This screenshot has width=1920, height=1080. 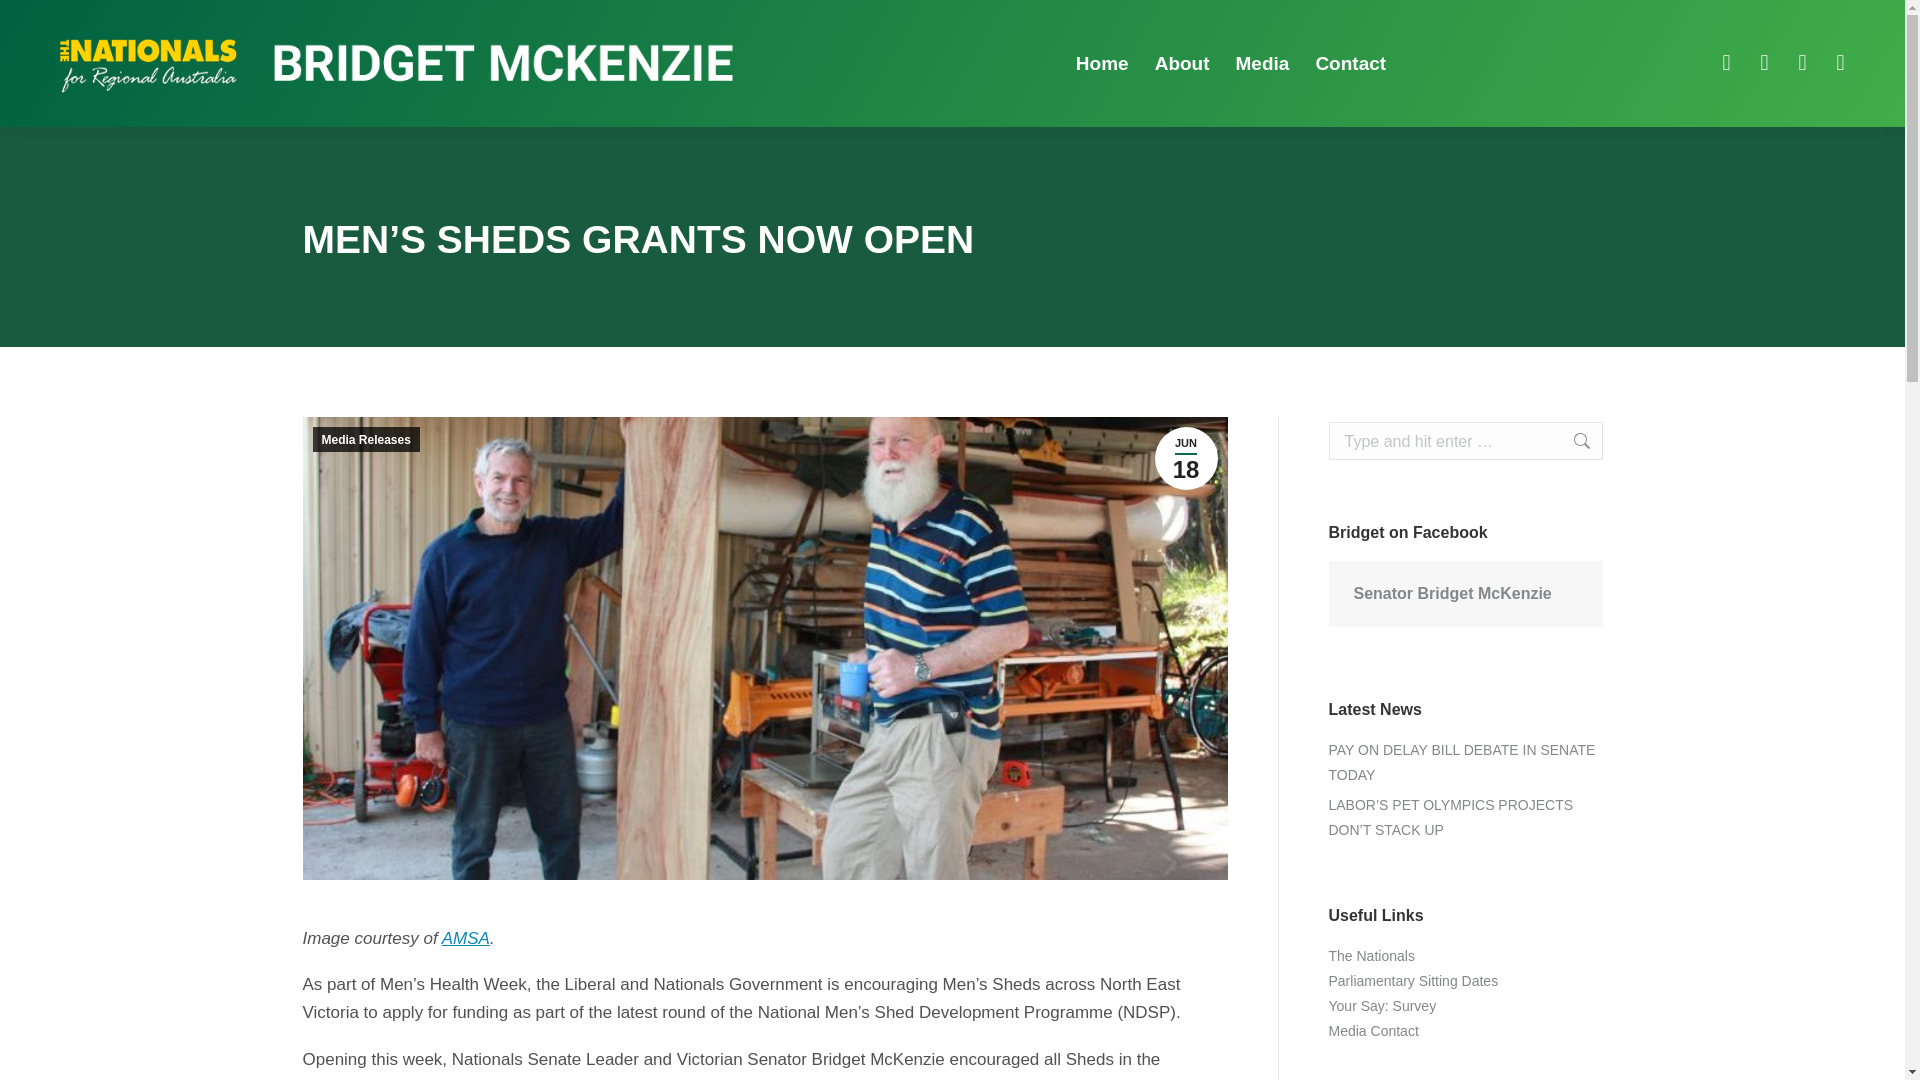 I want to click on Facebook page opens in new window, so click(x=1571, y=441).